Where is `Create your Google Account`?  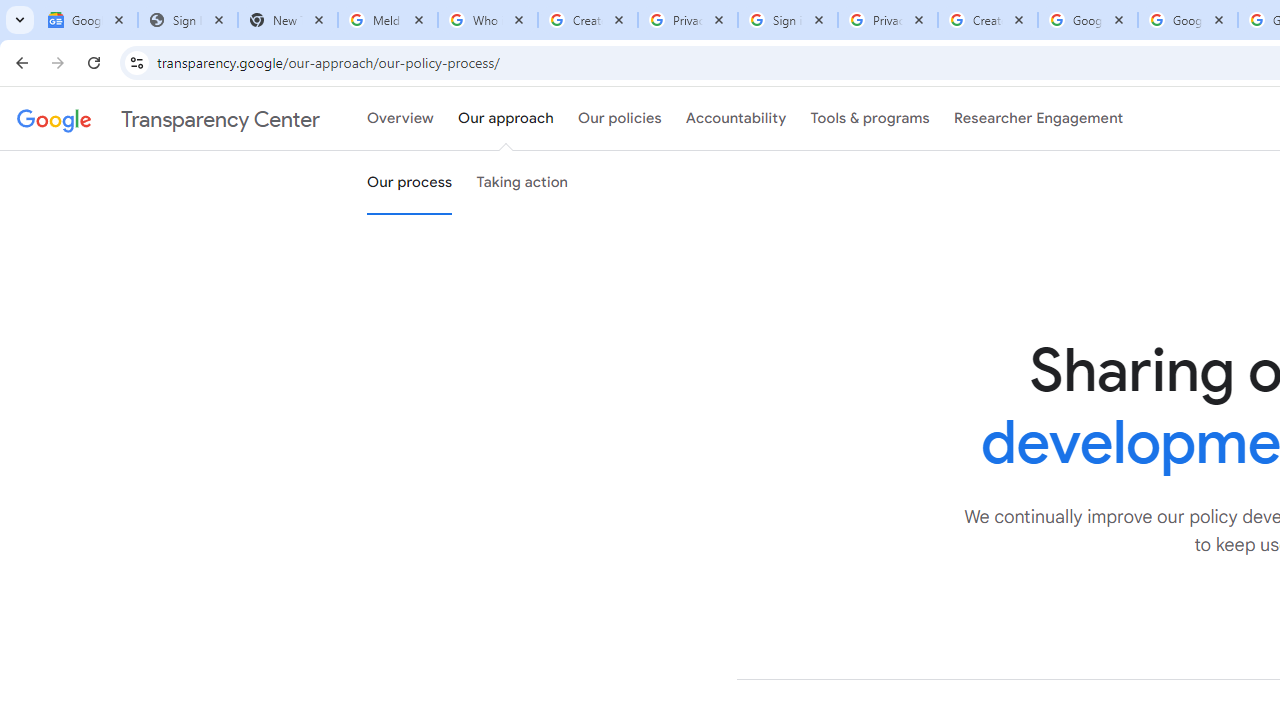 Create your Google Account is located at coordinates (587, 20).